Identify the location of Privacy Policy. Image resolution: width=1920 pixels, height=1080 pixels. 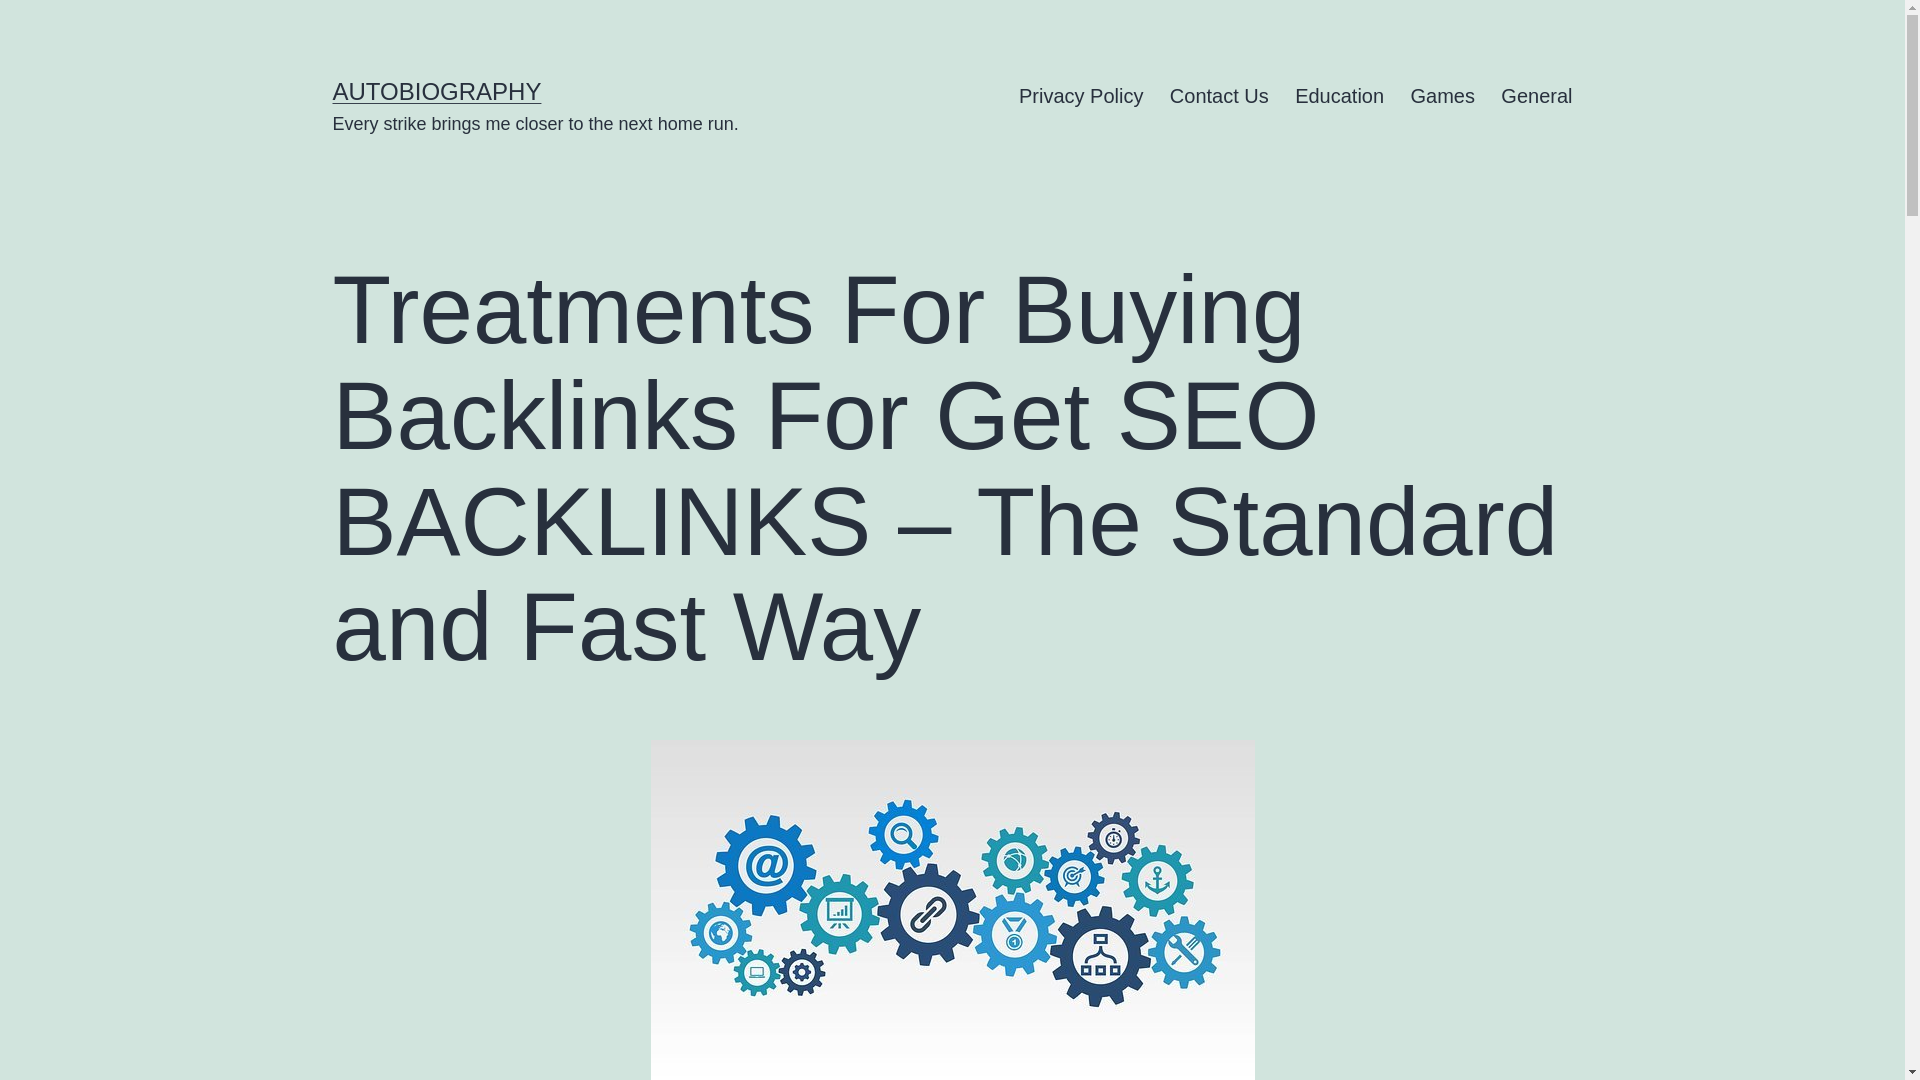
(1082, 96).